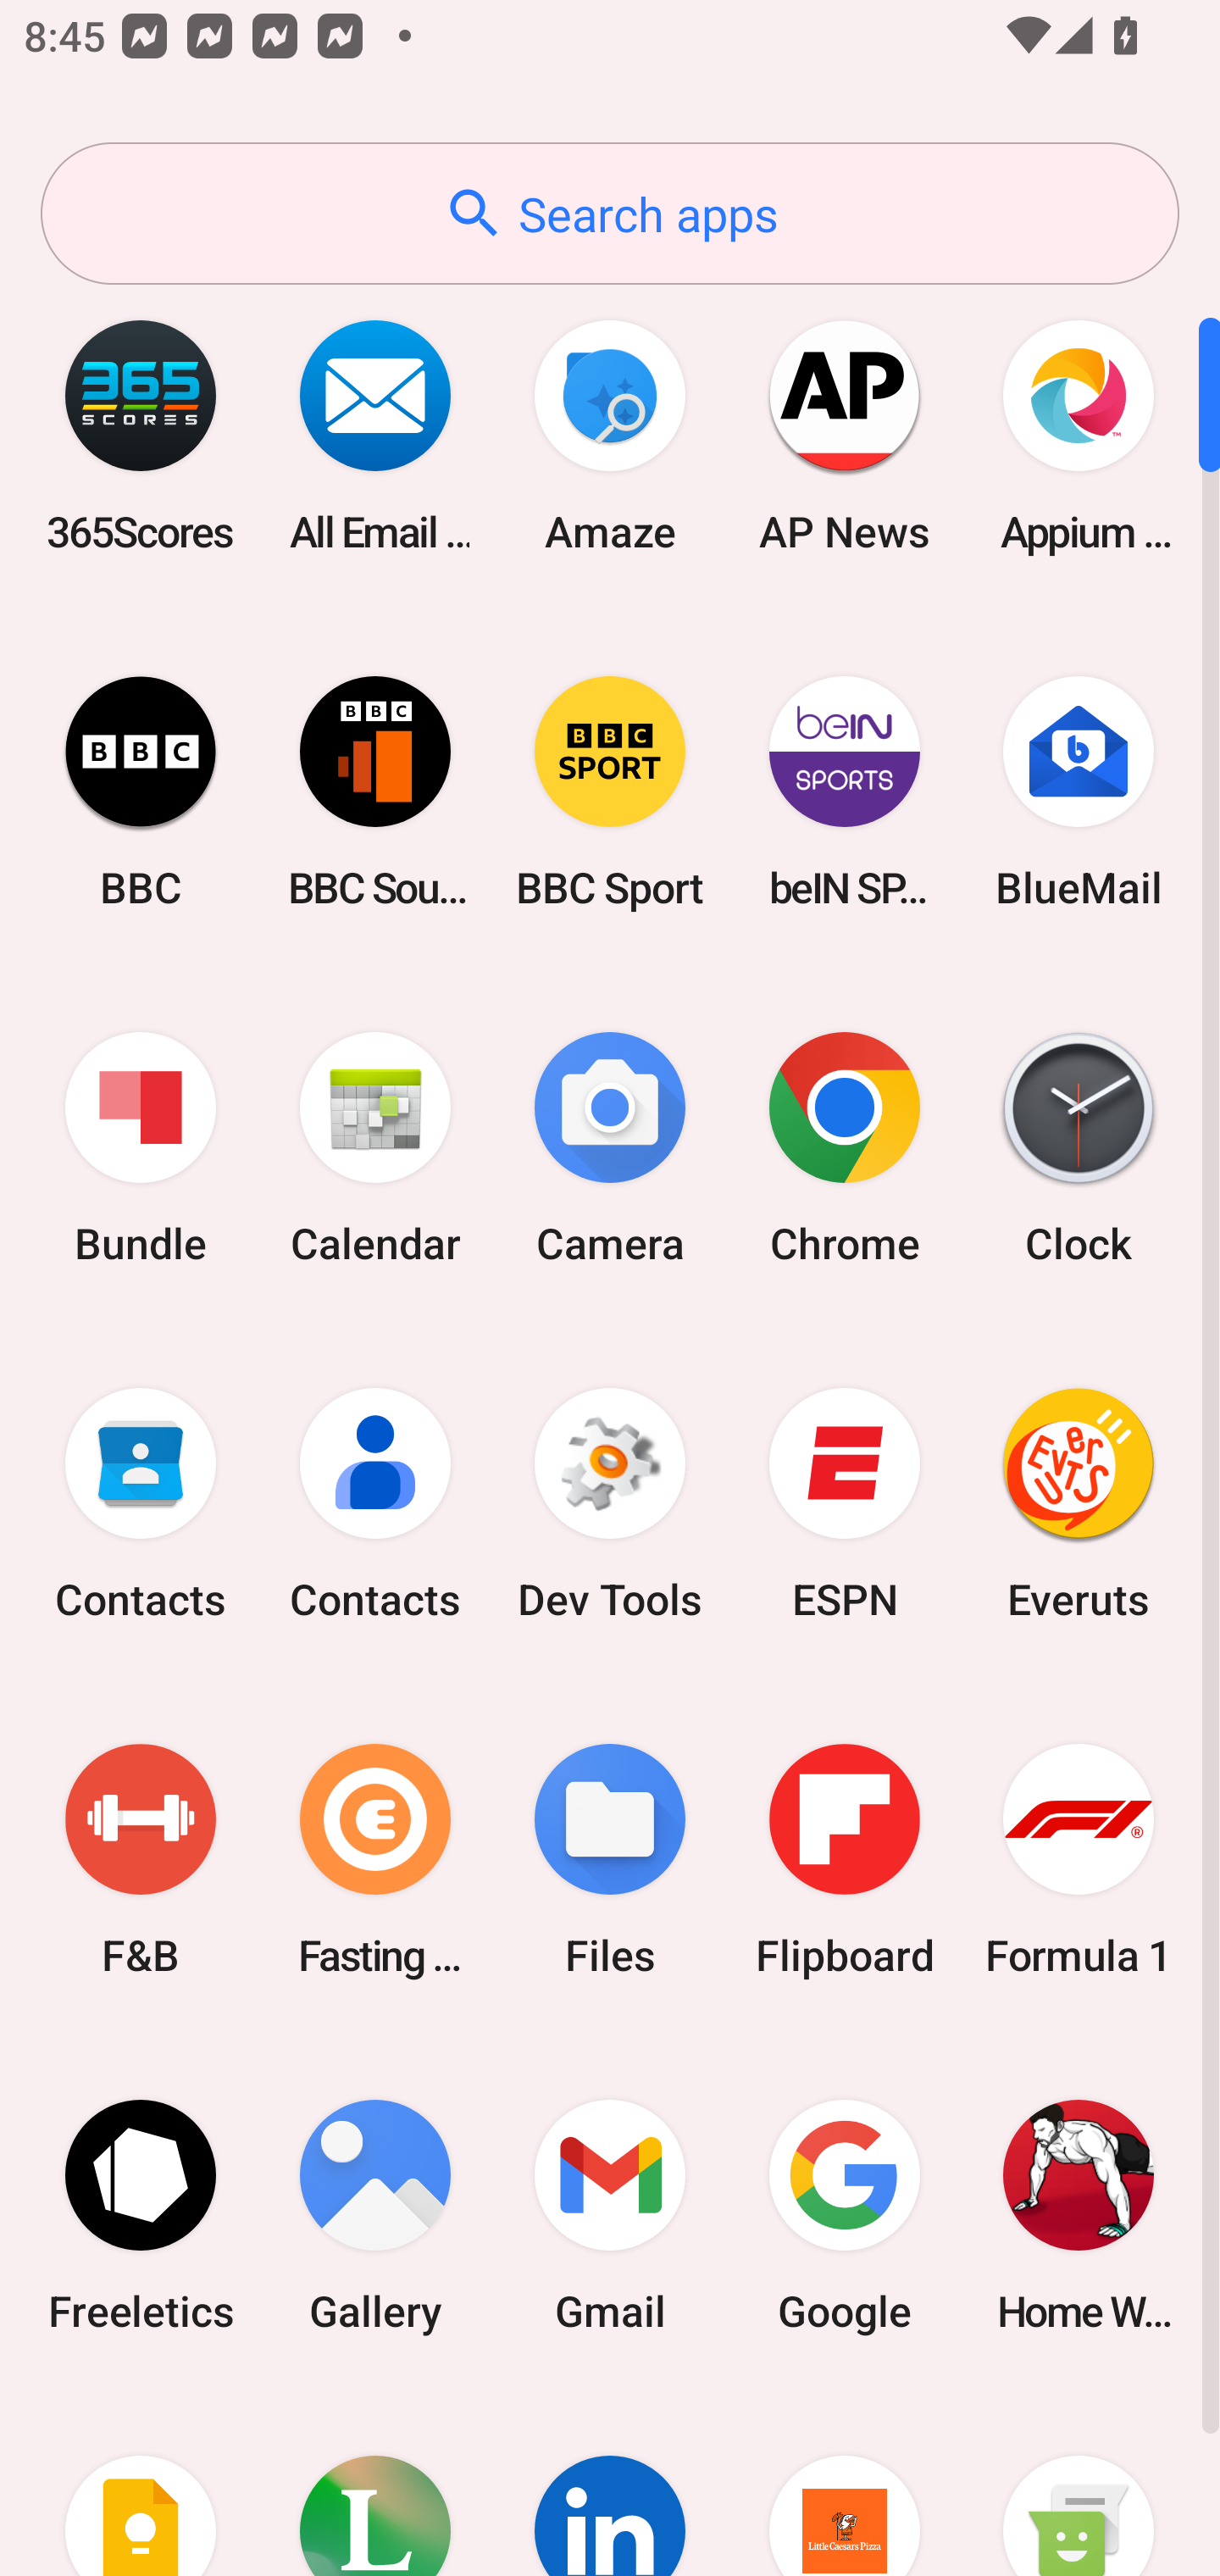  I want to click on Bundle, so click(141, 1149).